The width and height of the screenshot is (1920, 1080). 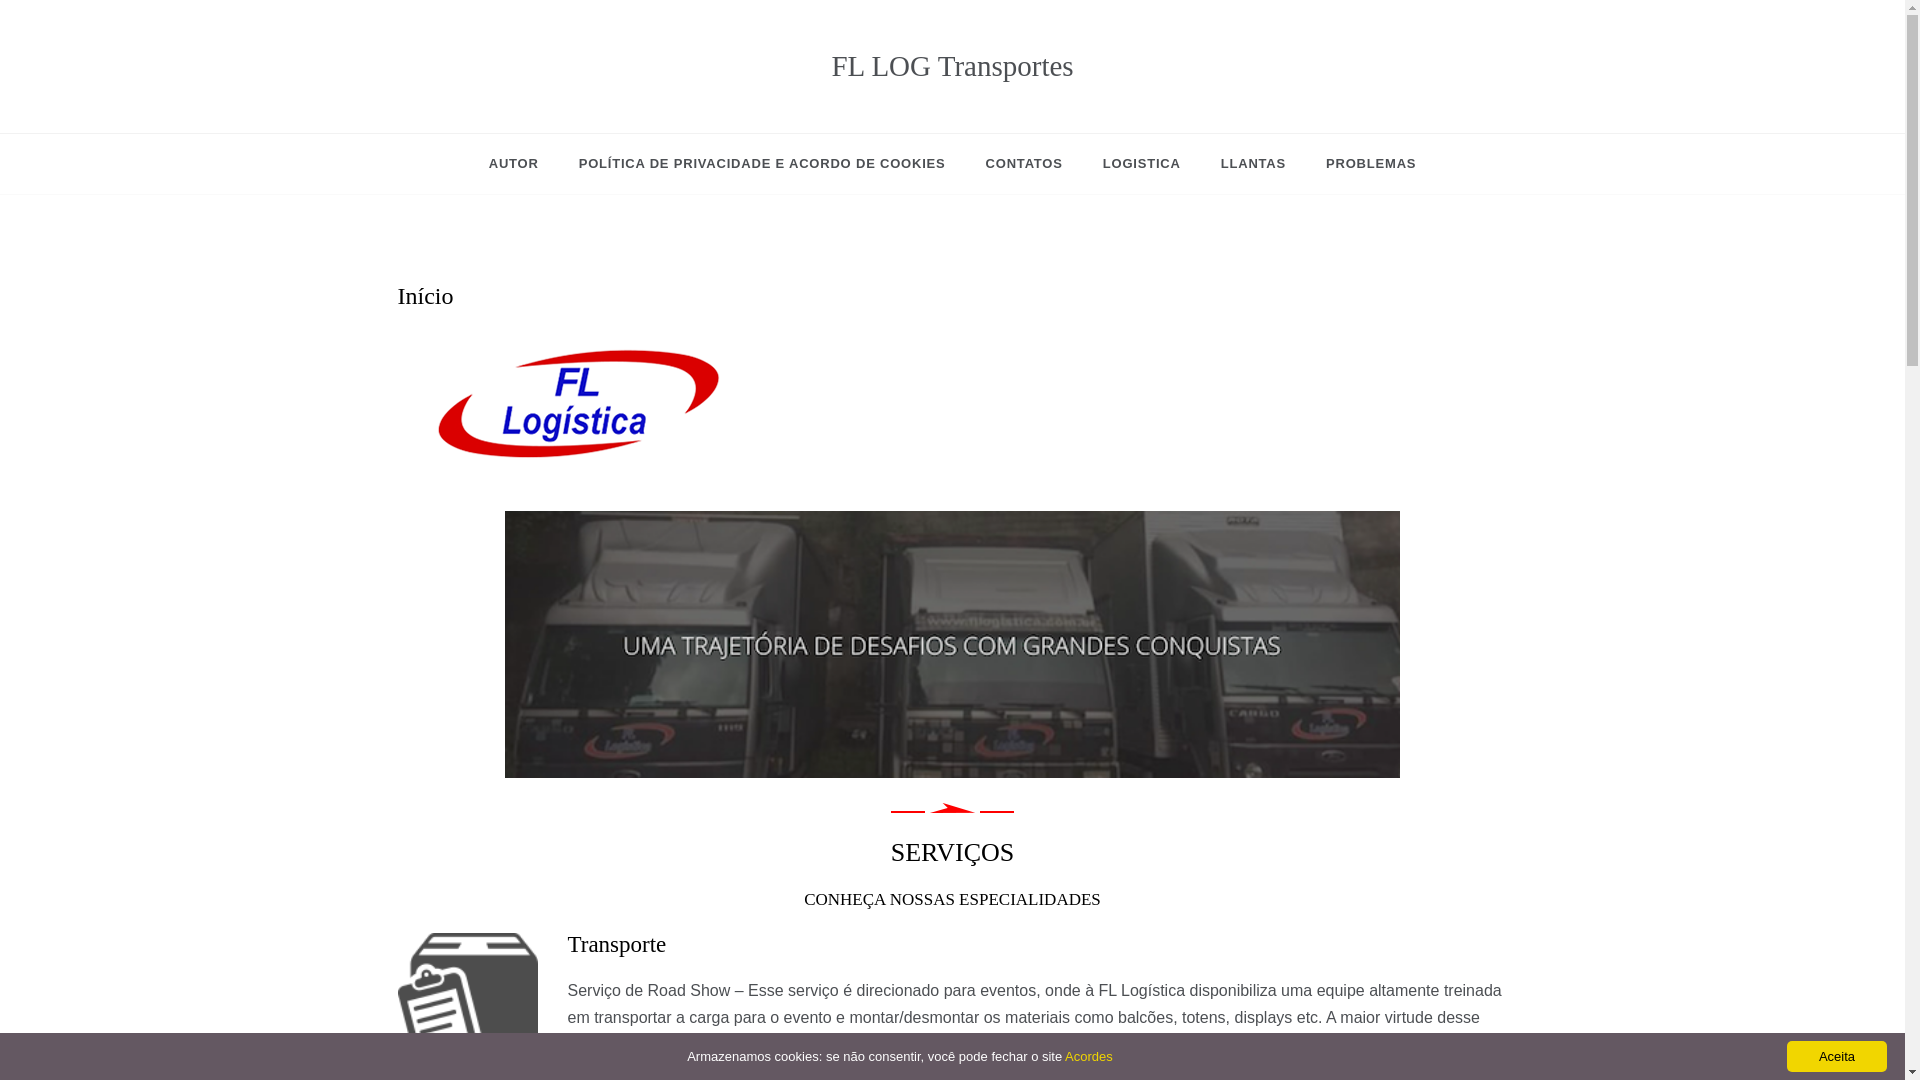 What do you see at coordinates (1253, 164) in the screenshot?
I see `LLANTAS` at bounding box center [1253, 164].